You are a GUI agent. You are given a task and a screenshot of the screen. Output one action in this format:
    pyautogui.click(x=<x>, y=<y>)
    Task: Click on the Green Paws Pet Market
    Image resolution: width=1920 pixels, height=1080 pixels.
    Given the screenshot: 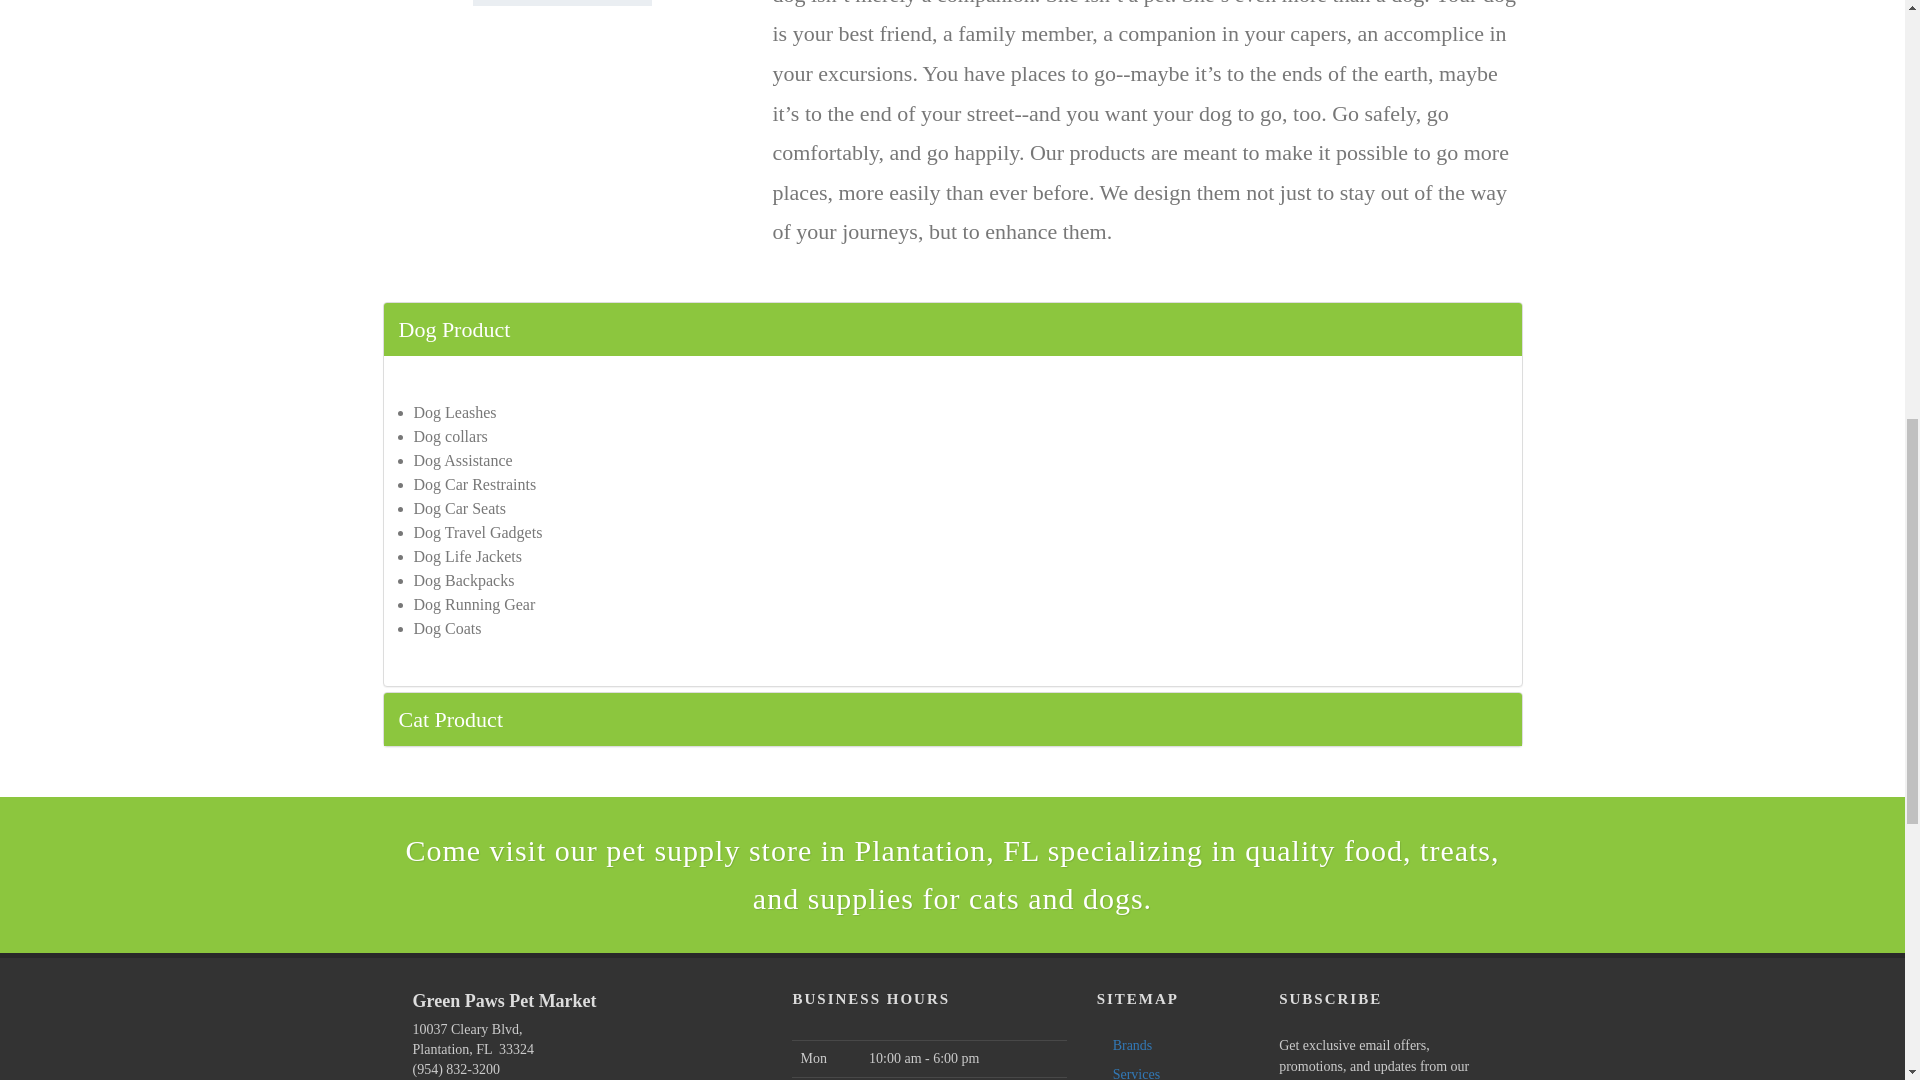 What is the action you would take?
    pyautogui.click(x=572, y=1012)
    